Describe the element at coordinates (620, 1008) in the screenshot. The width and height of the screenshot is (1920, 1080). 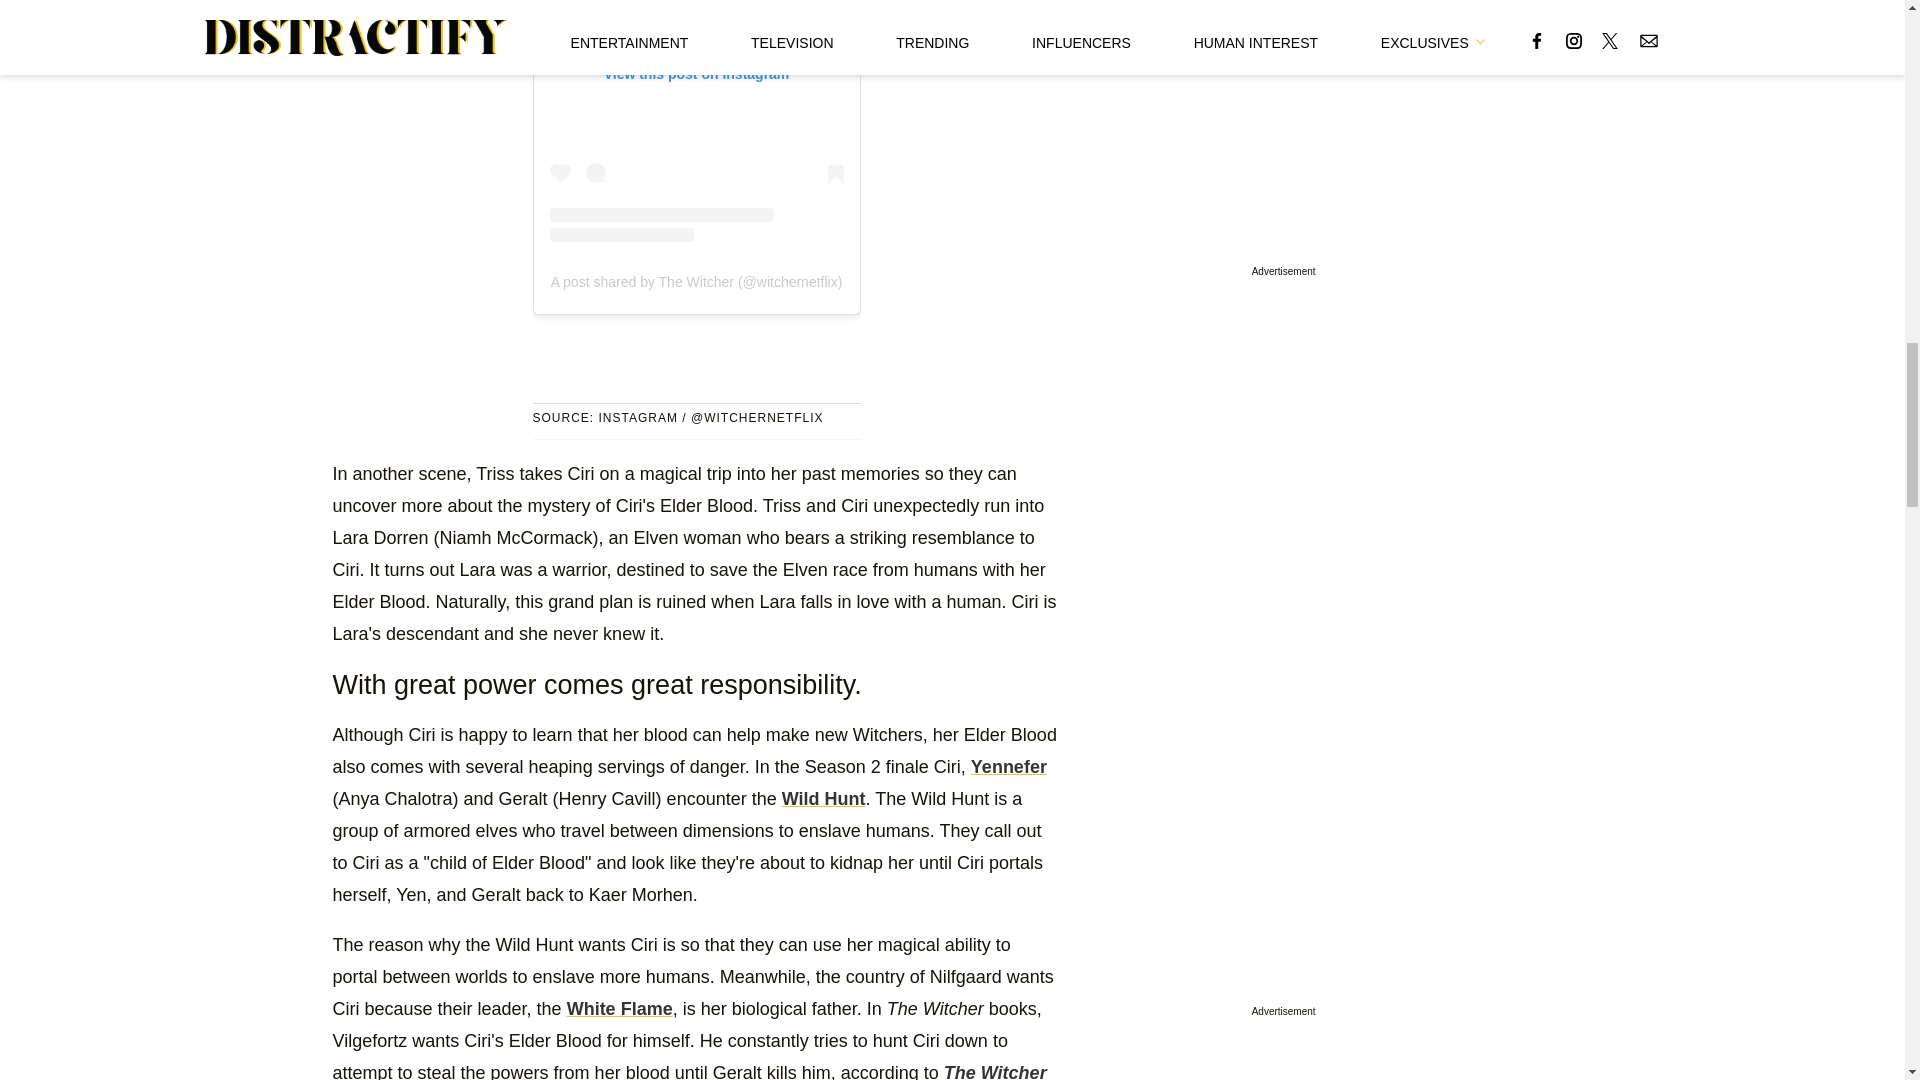
I see `White Flame` at that location.